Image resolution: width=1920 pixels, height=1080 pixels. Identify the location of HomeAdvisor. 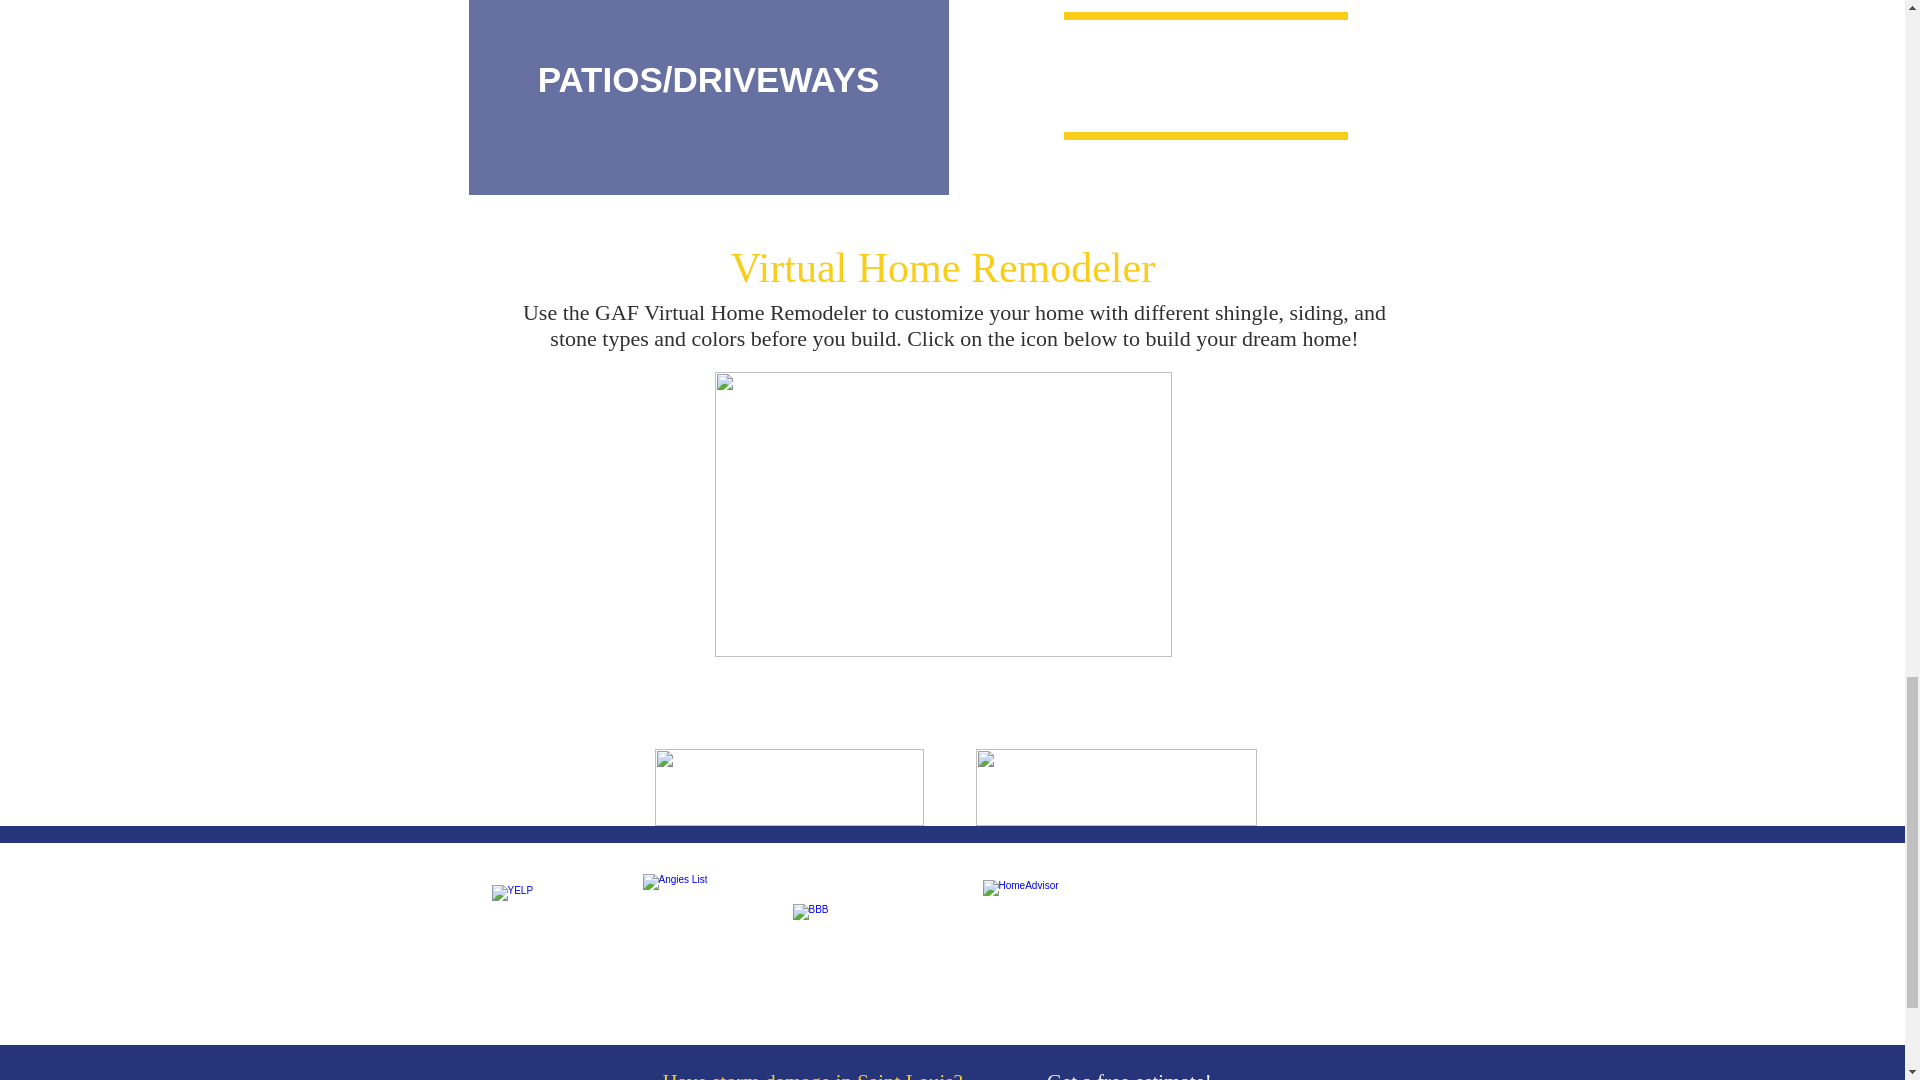
(1046, 940).